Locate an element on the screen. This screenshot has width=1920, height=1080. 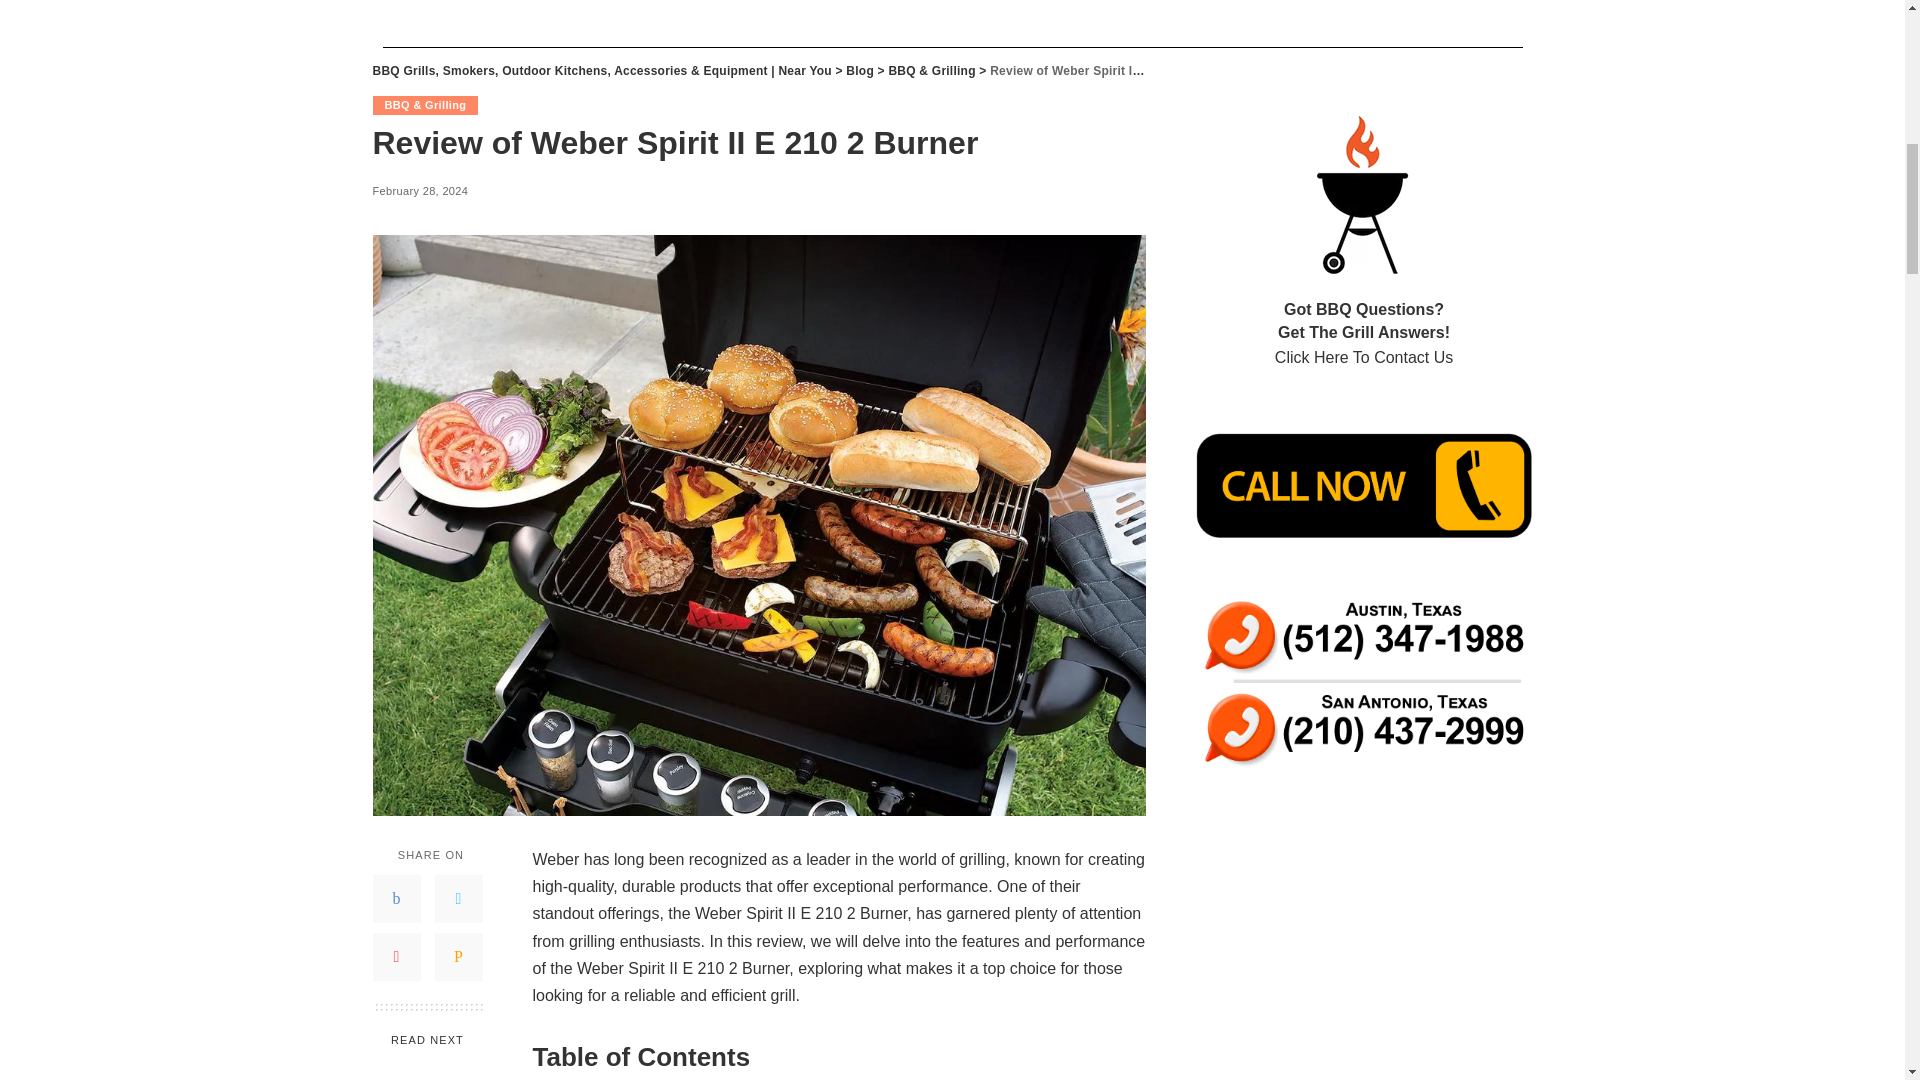
Email is located at coordinates (457, 956).